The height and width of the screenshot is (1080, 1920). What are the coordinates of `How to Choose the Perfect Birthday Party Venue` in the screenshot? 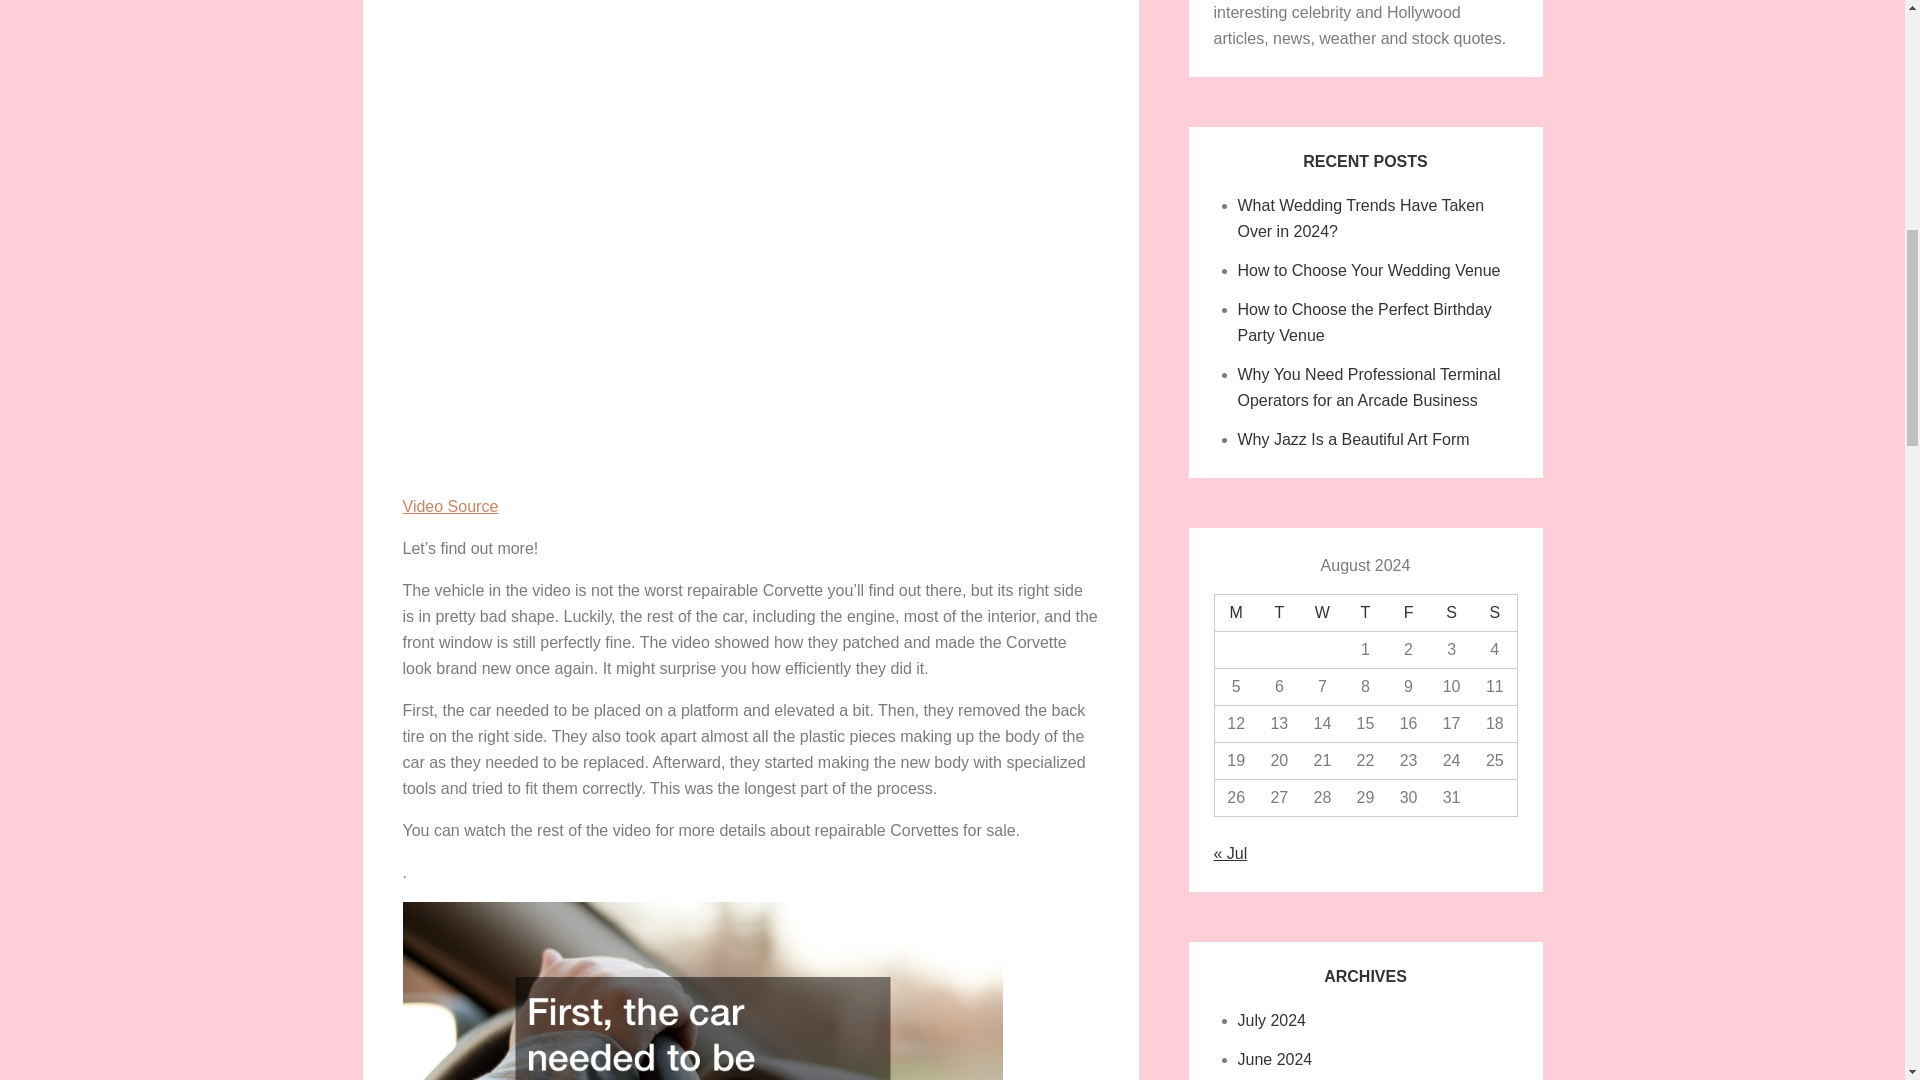 It's located at (1364, 322).